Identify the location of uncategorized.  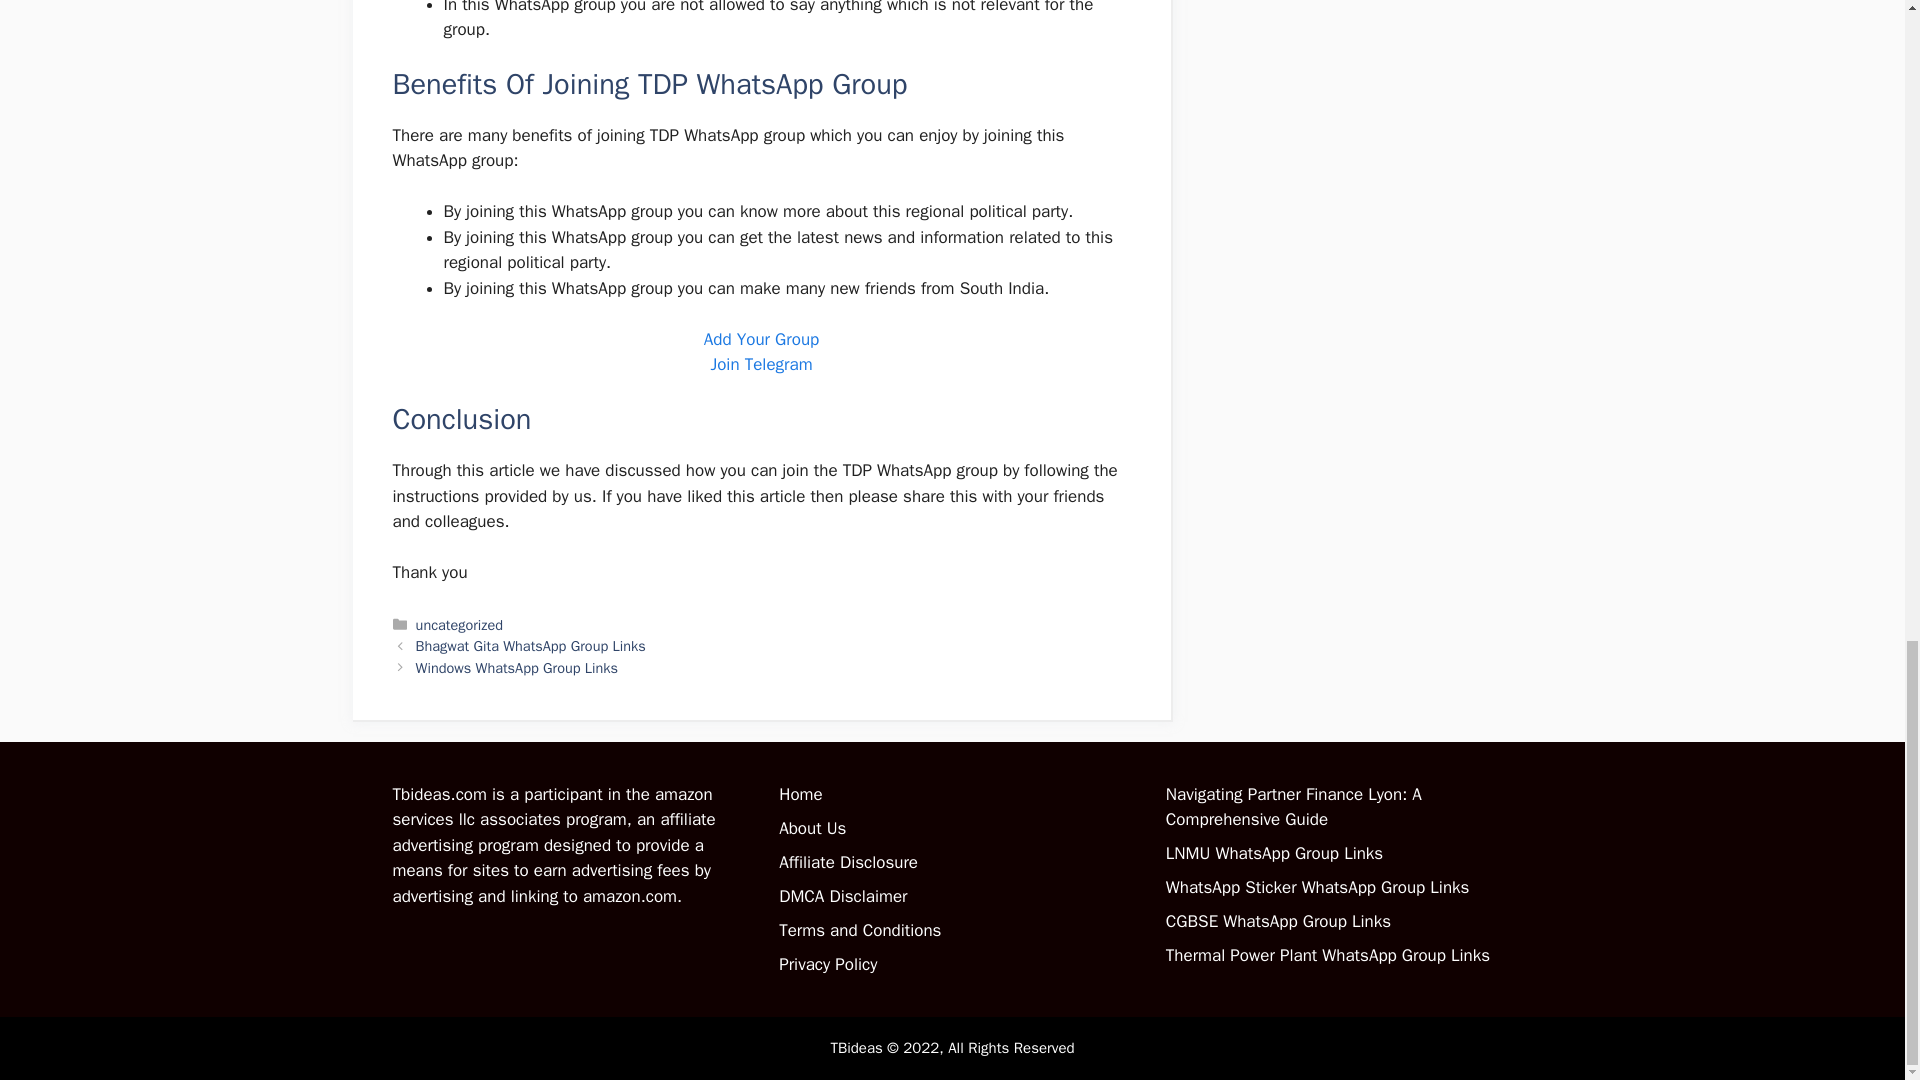
(460, 624).